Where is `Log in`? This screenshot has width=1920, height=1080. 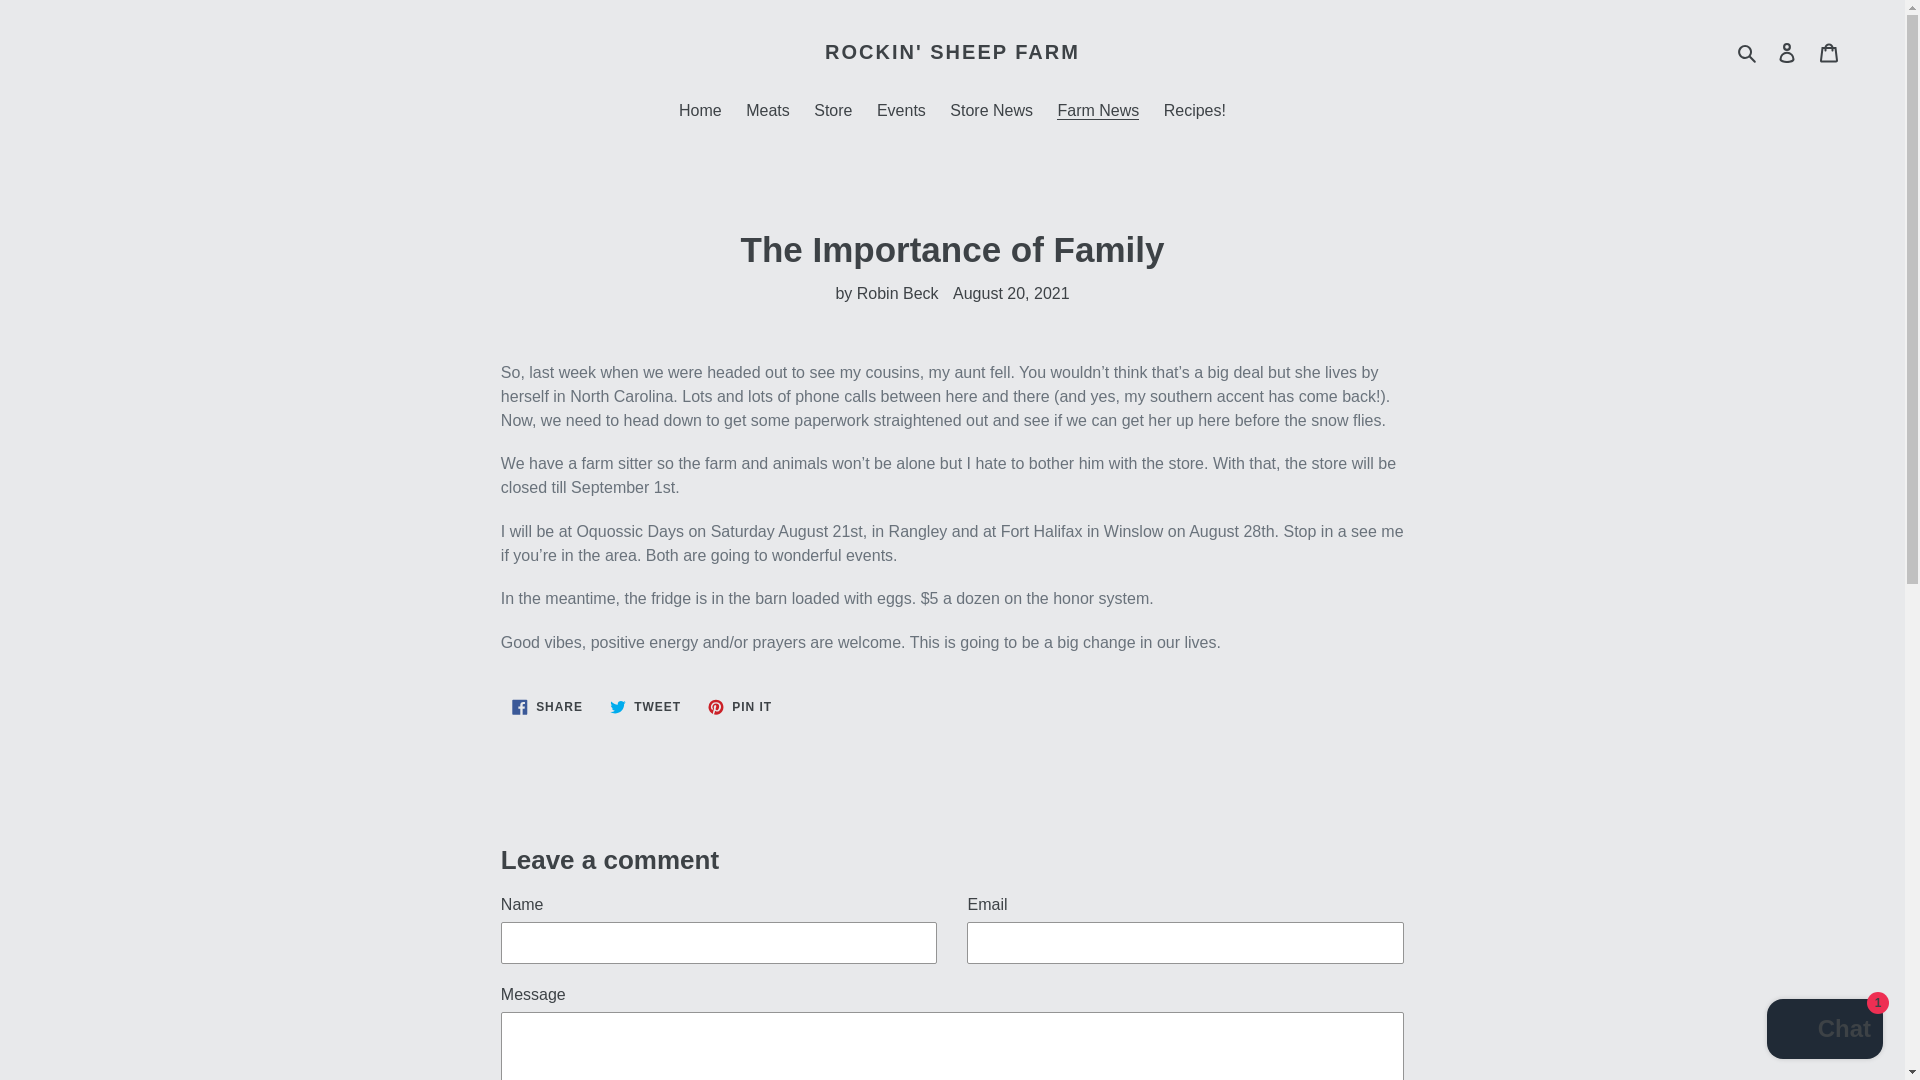
Log in is located at coordinates (833, 112).